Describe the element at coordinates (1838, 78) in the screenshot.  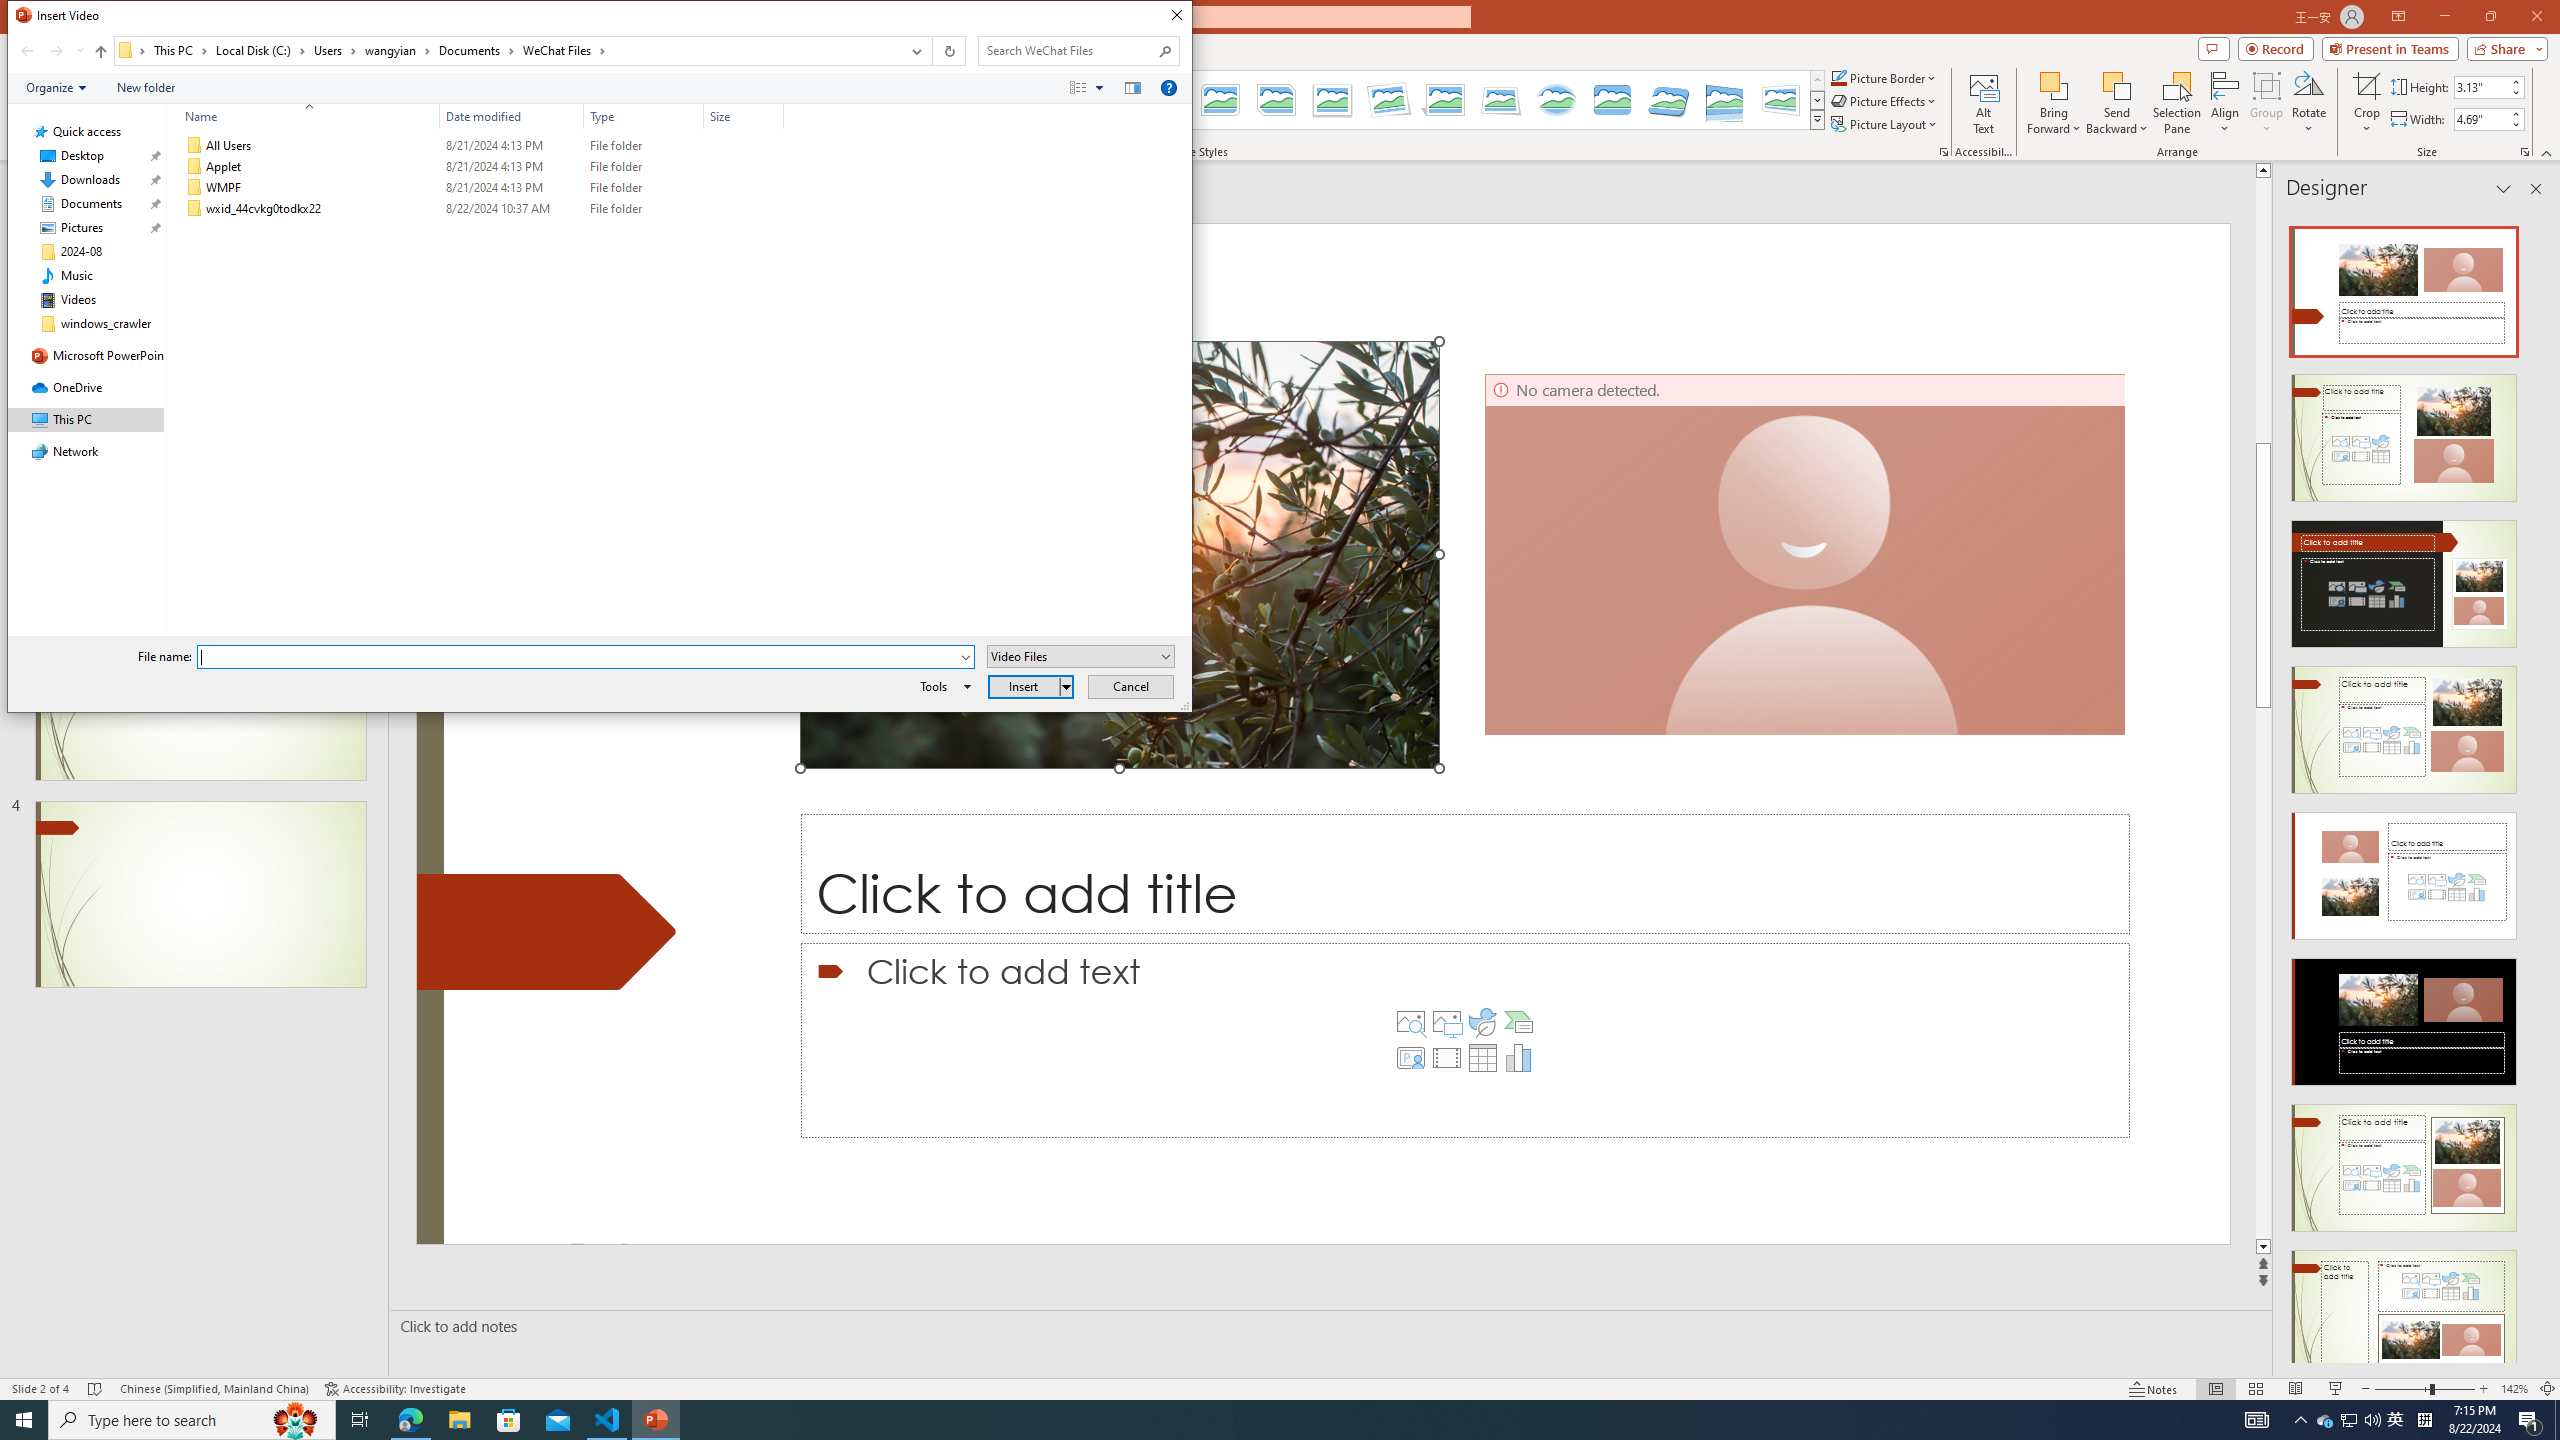
I see `Picture Border Teal, Accent 1` at that location.